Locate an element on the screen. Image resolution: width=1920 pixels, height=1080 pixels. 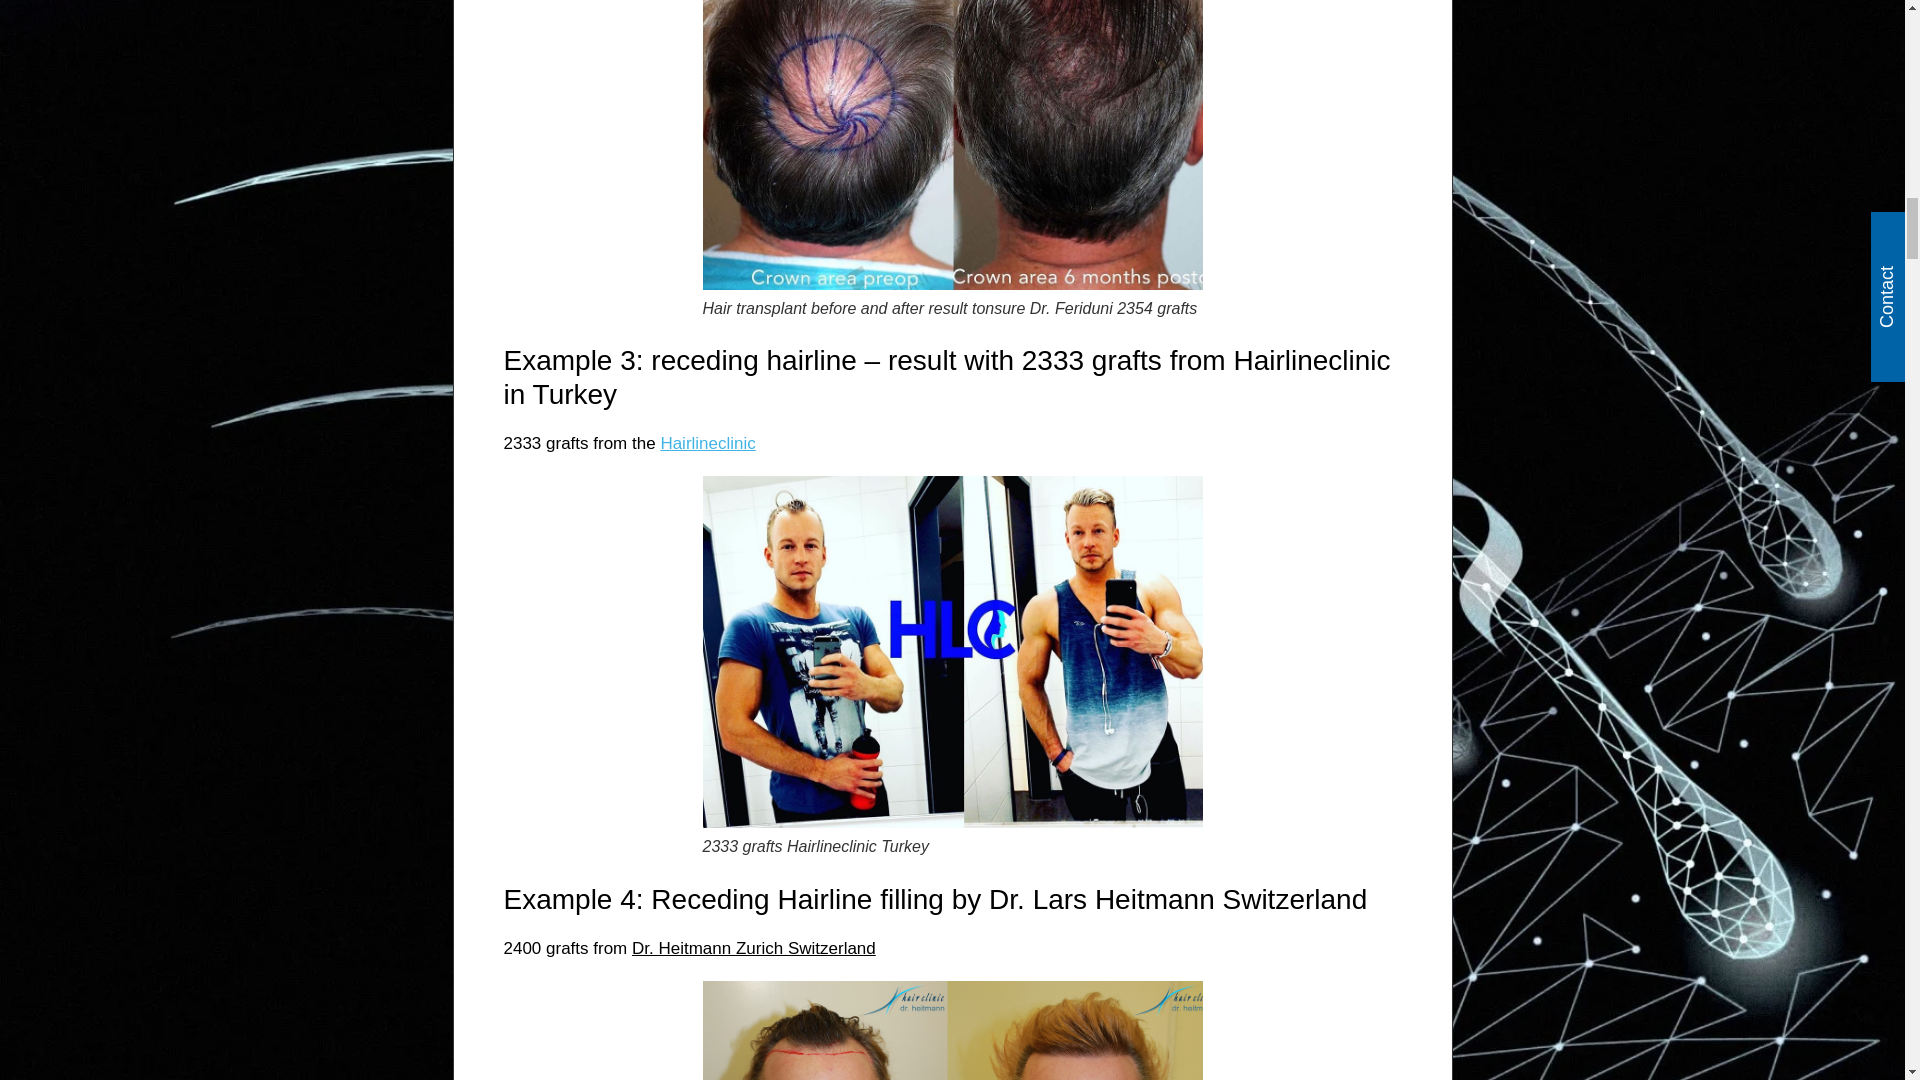
Hairlineclinic is located at coordinates (707, 443).